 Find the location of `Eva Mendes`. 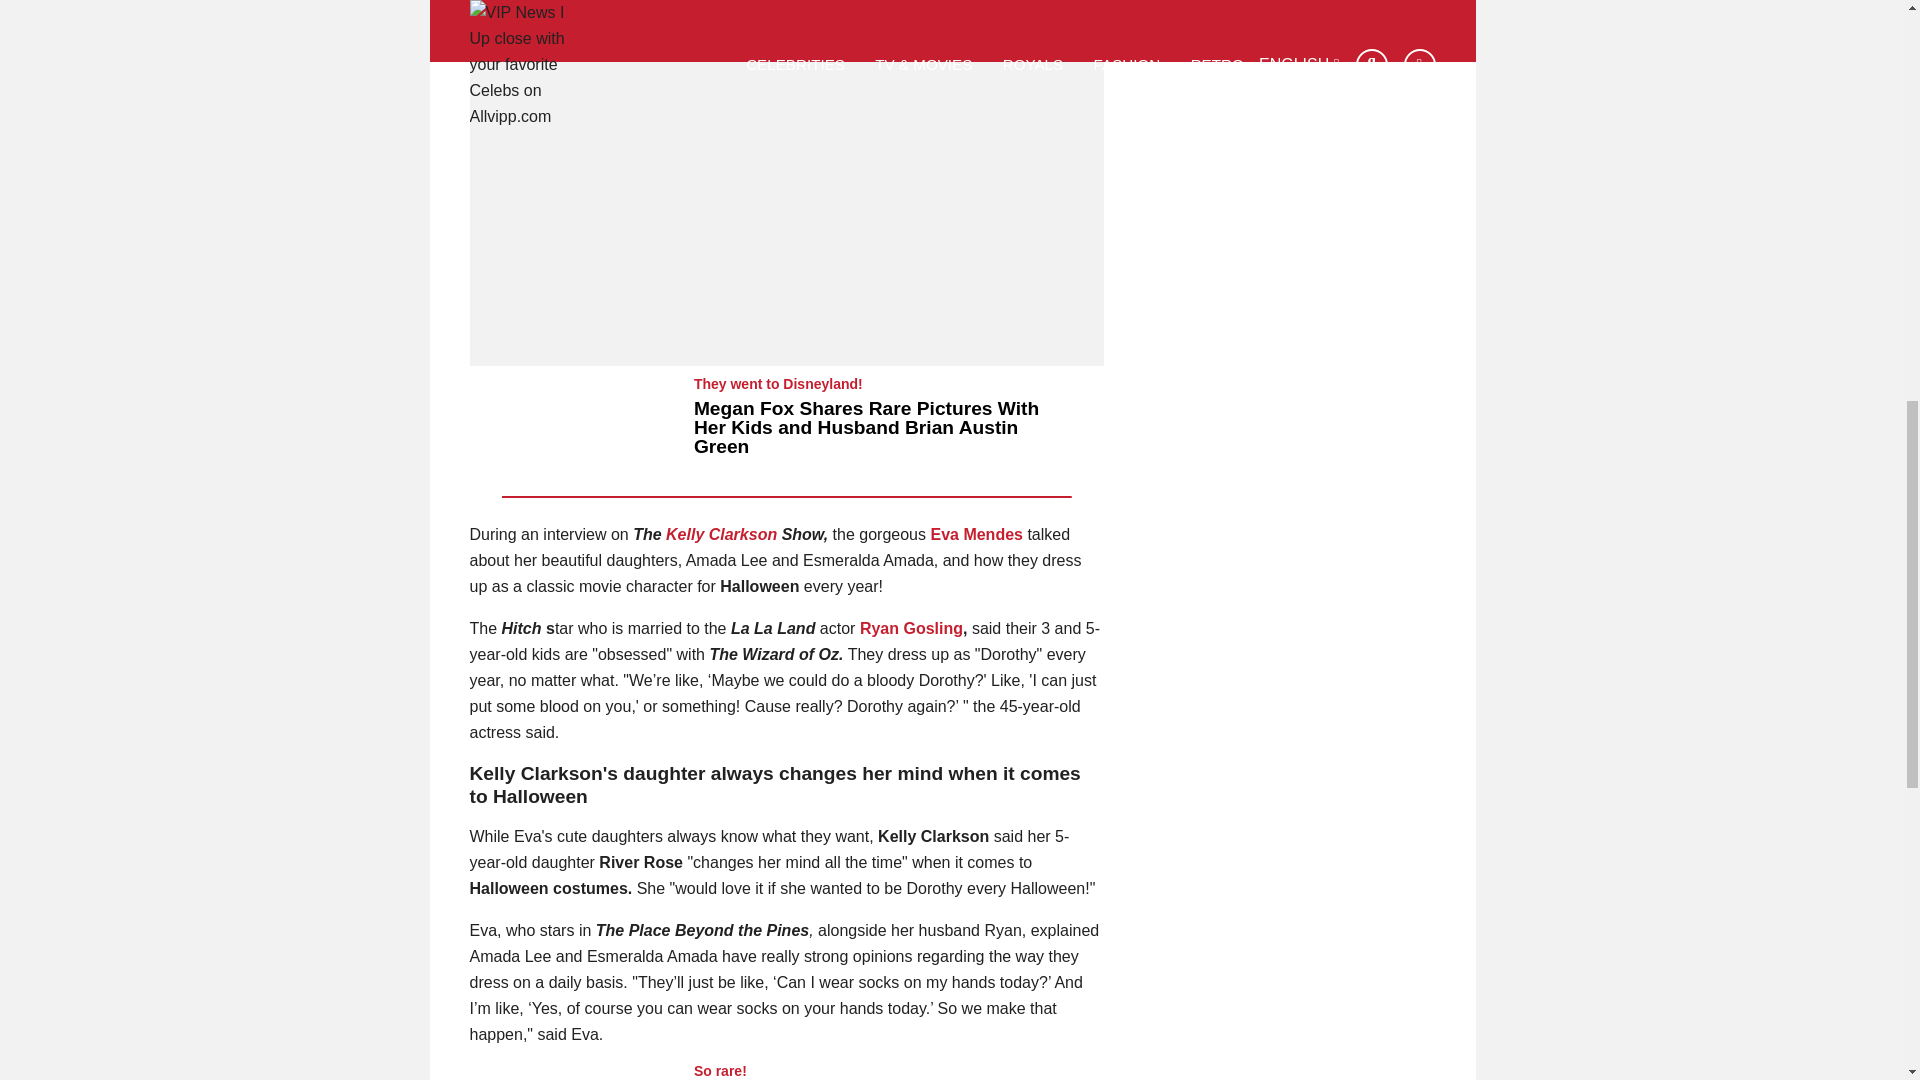

Eva Mendes is located at coordinates (975, 534).